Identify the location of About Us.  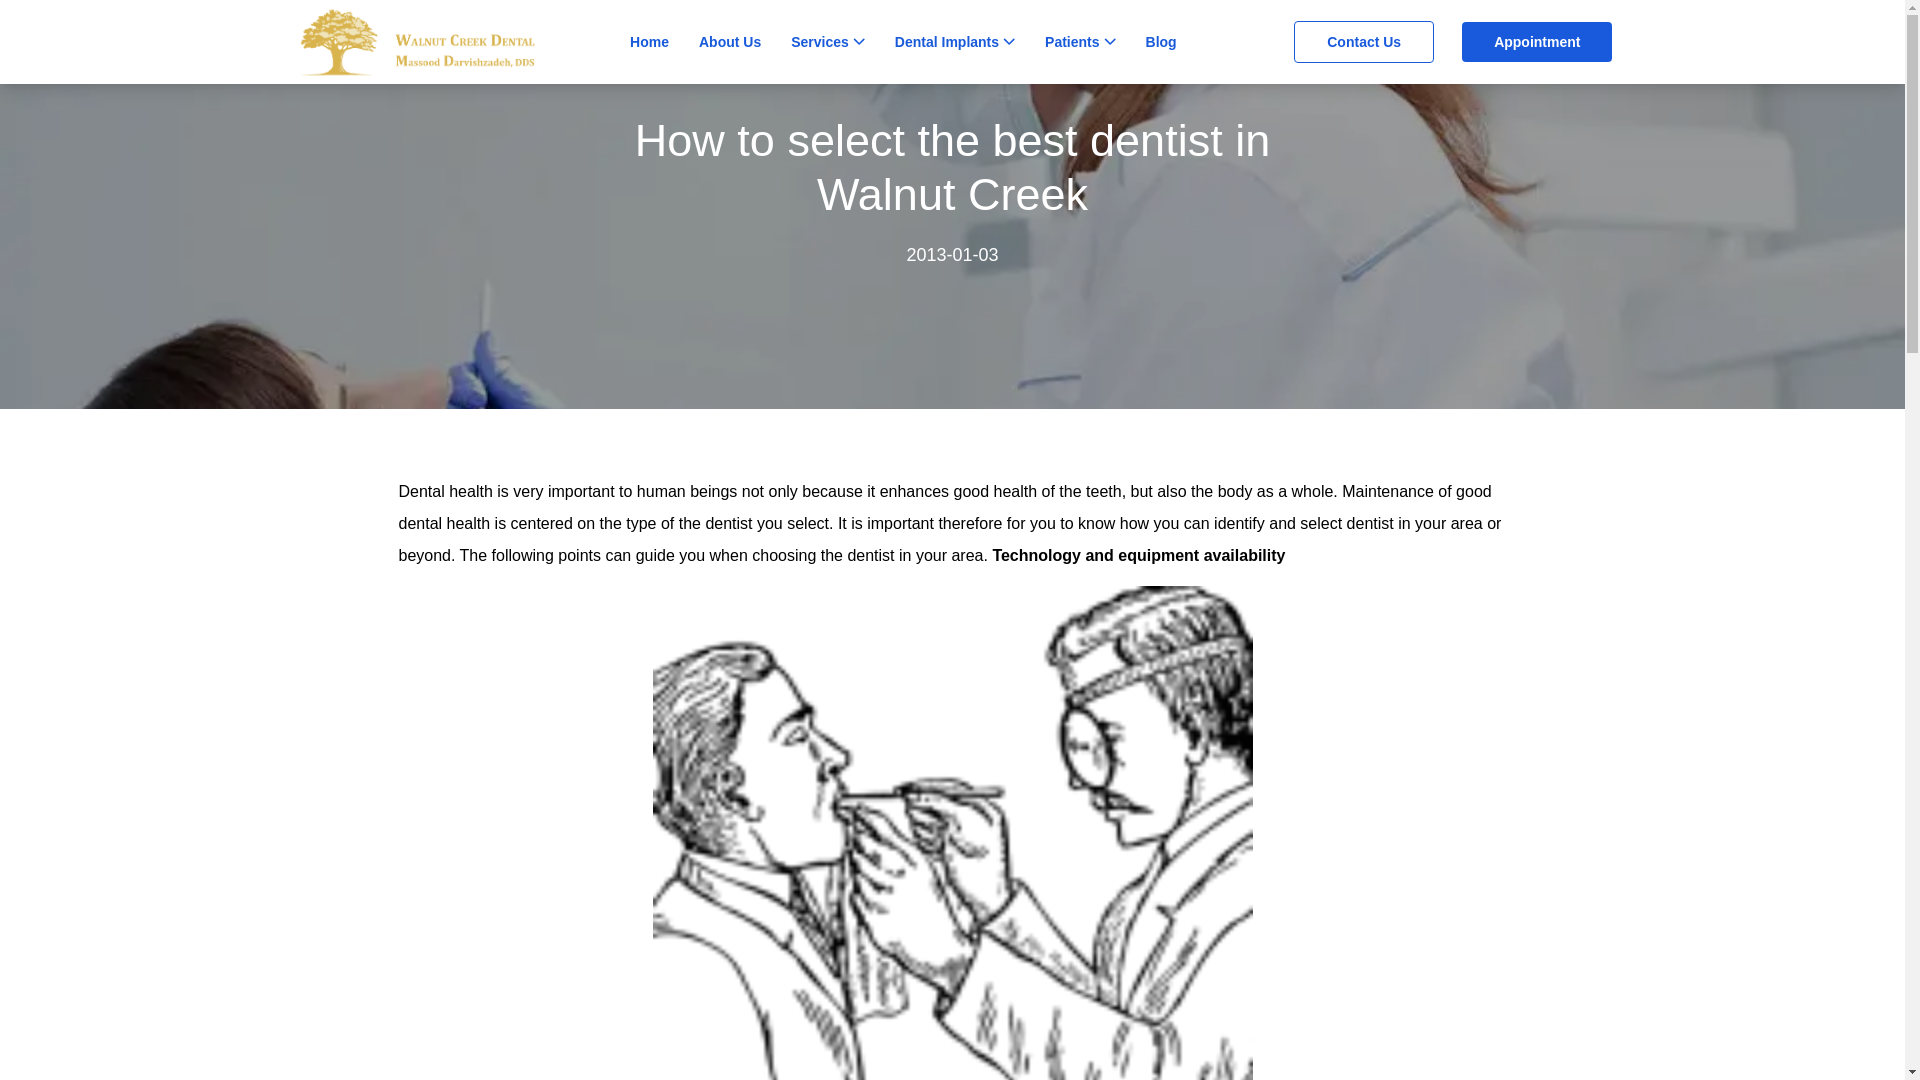
(729, 41).